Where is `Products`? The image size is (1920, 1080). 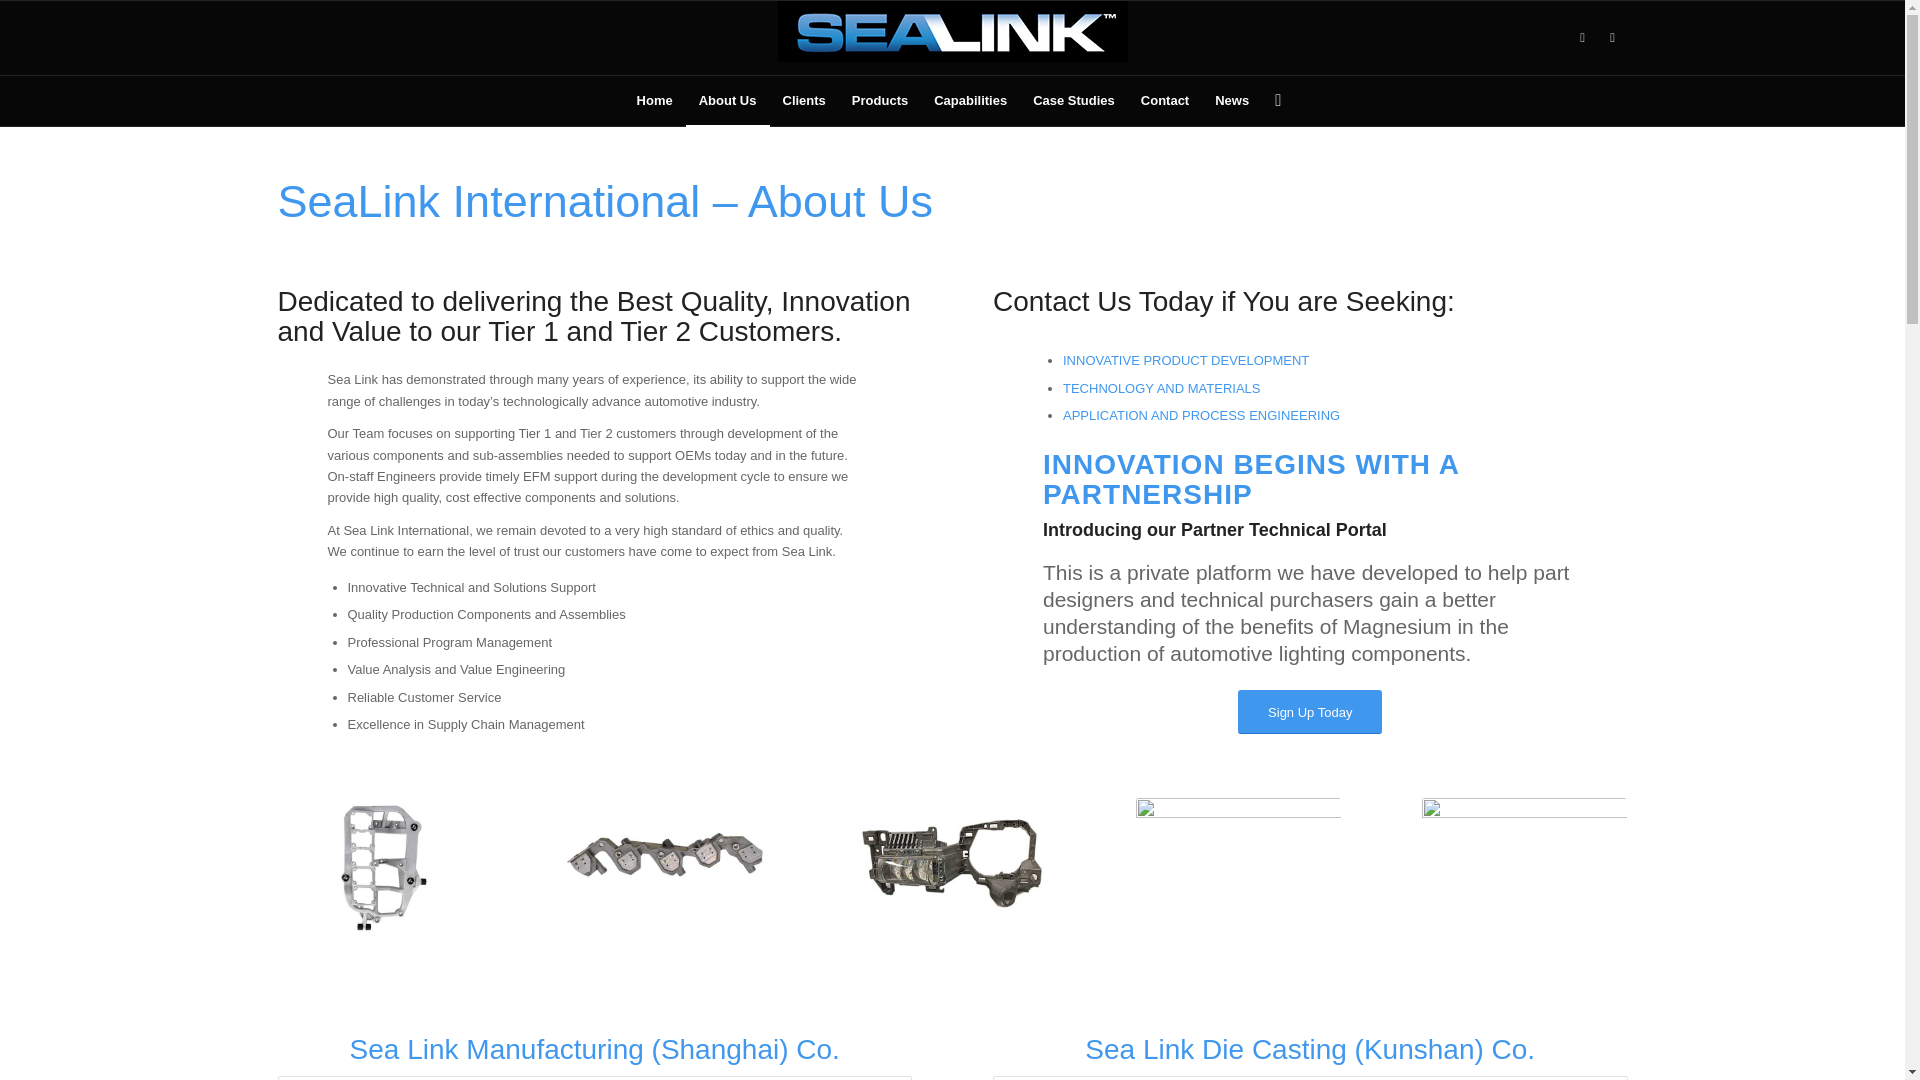 Products is located at coordinates (880, 100).